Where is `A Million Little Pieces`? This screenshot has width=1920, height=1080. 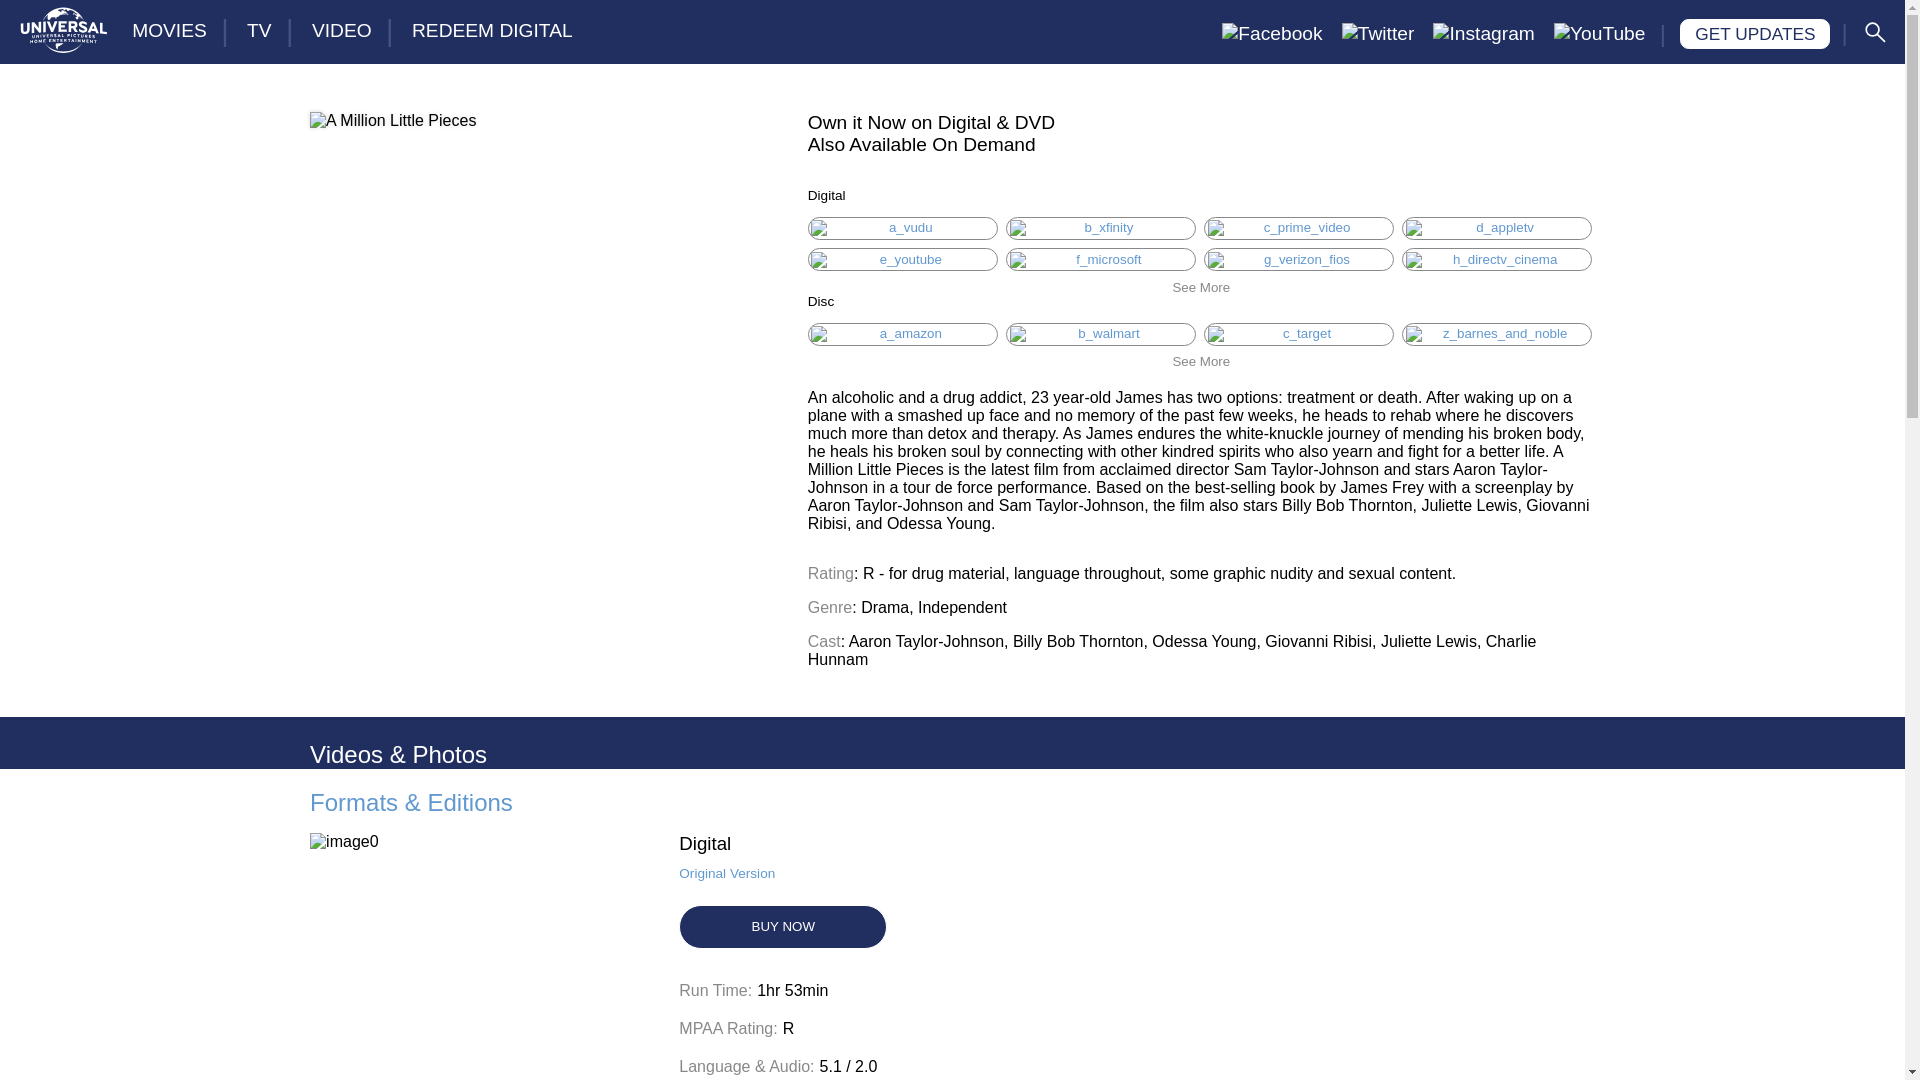
A Million Little Pieces is located at coordinates (392, 145).